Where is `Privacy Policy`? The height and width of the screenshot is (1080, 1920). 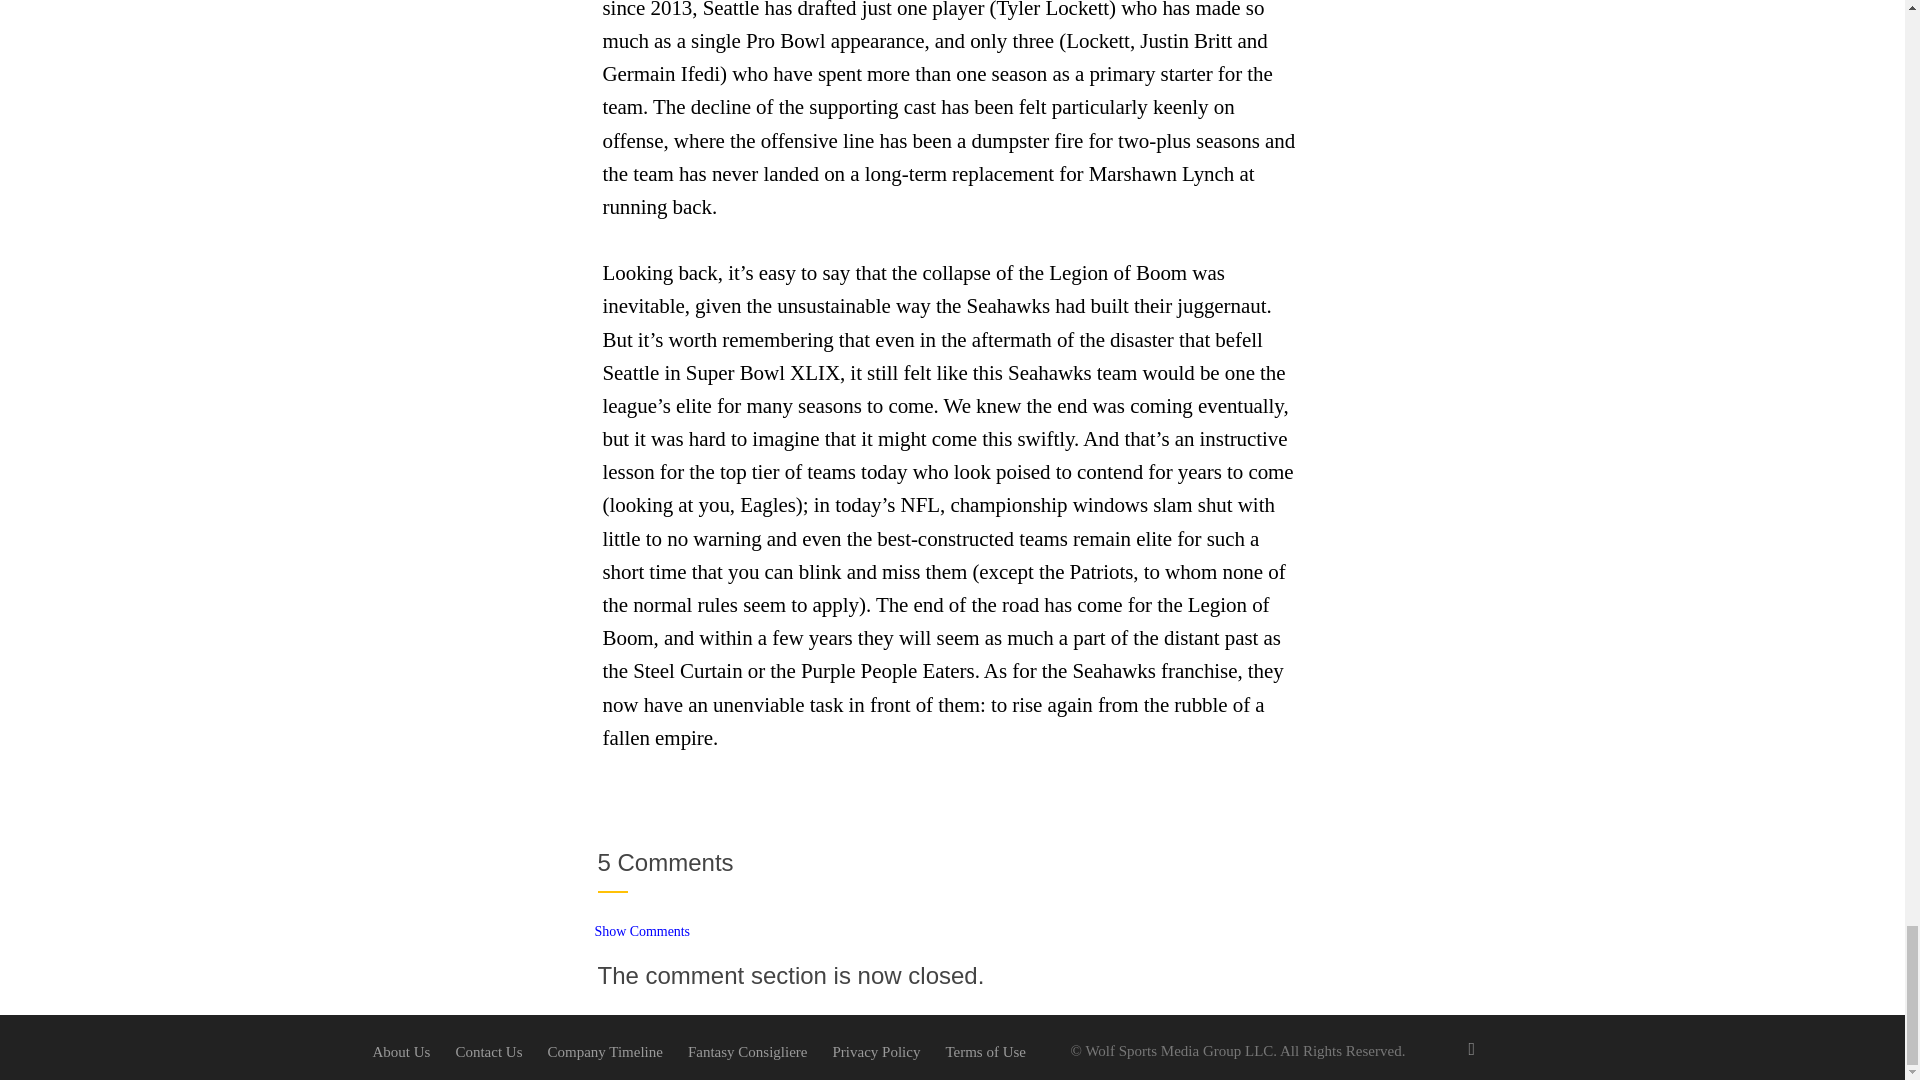
Privacy Policy is located at coordinates (877, 1052).